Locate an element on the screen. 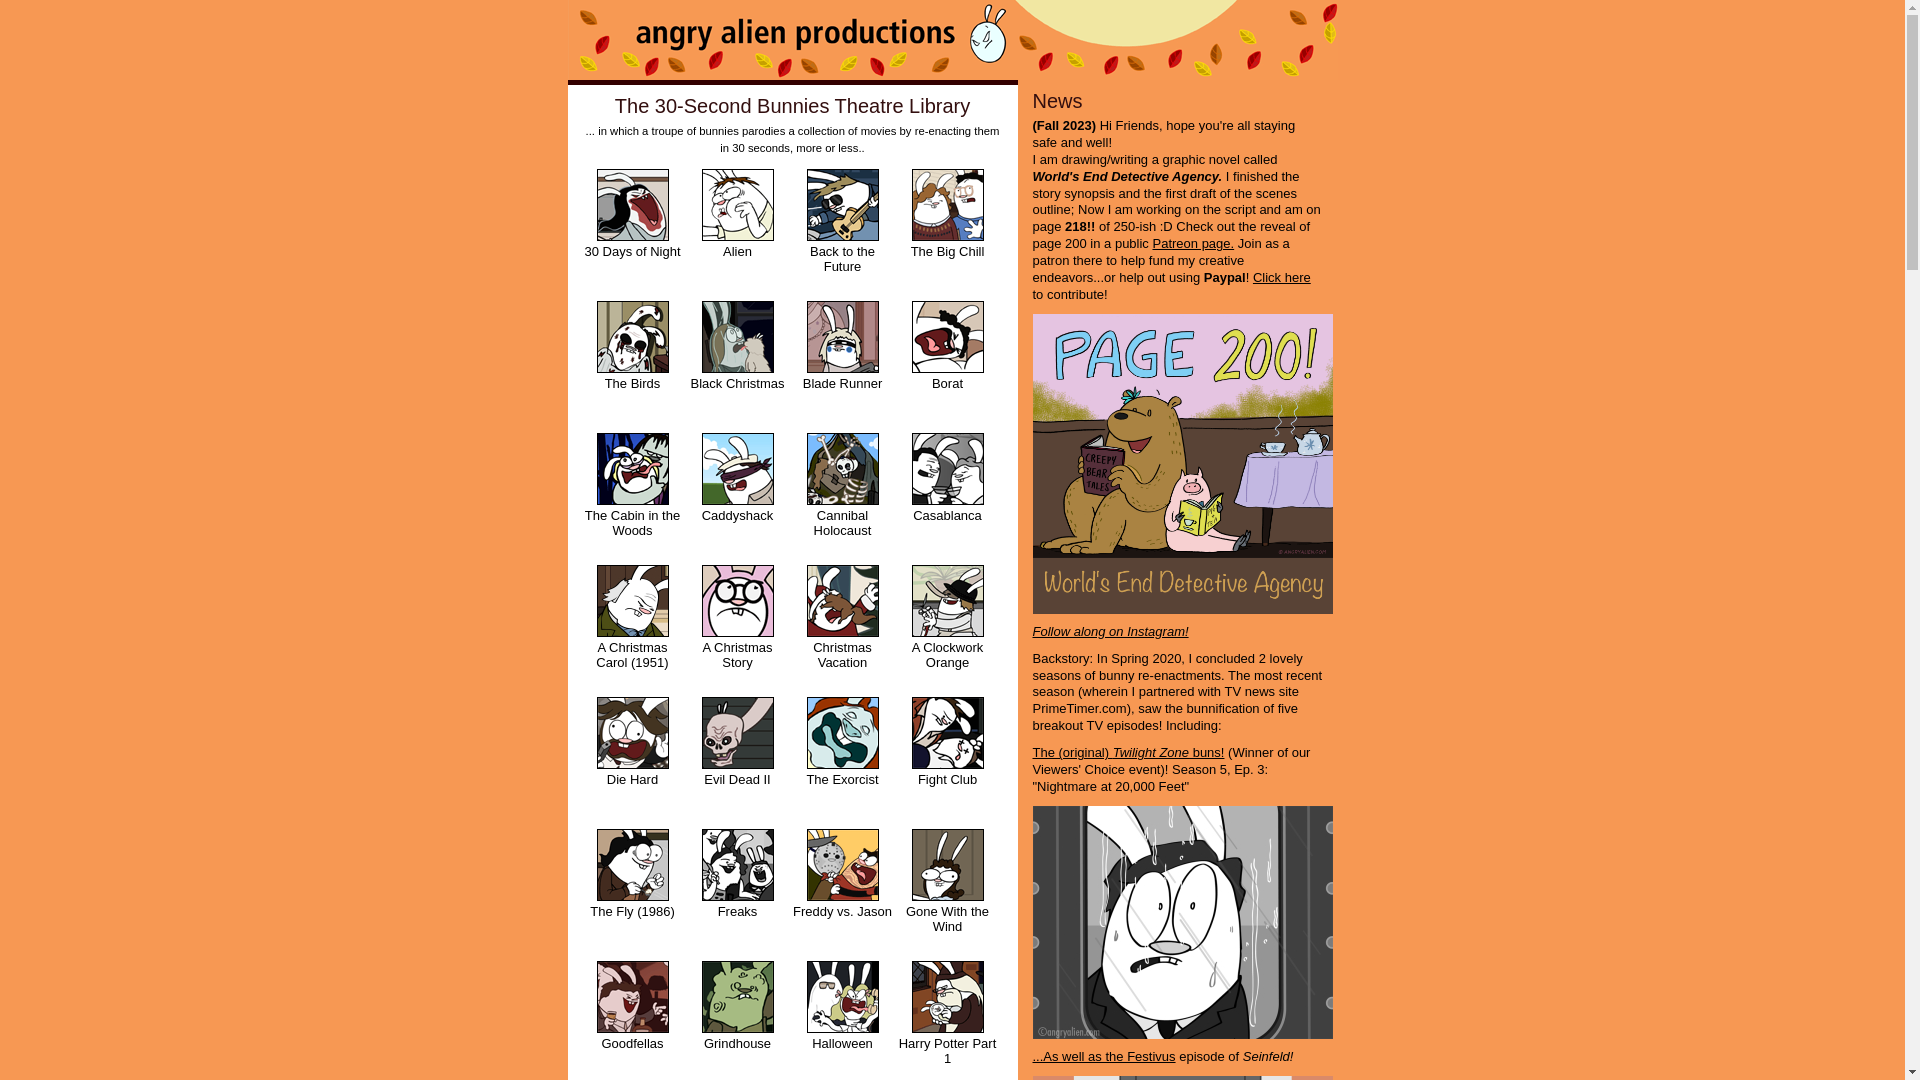  Borat is located at coordinates (948, 362).